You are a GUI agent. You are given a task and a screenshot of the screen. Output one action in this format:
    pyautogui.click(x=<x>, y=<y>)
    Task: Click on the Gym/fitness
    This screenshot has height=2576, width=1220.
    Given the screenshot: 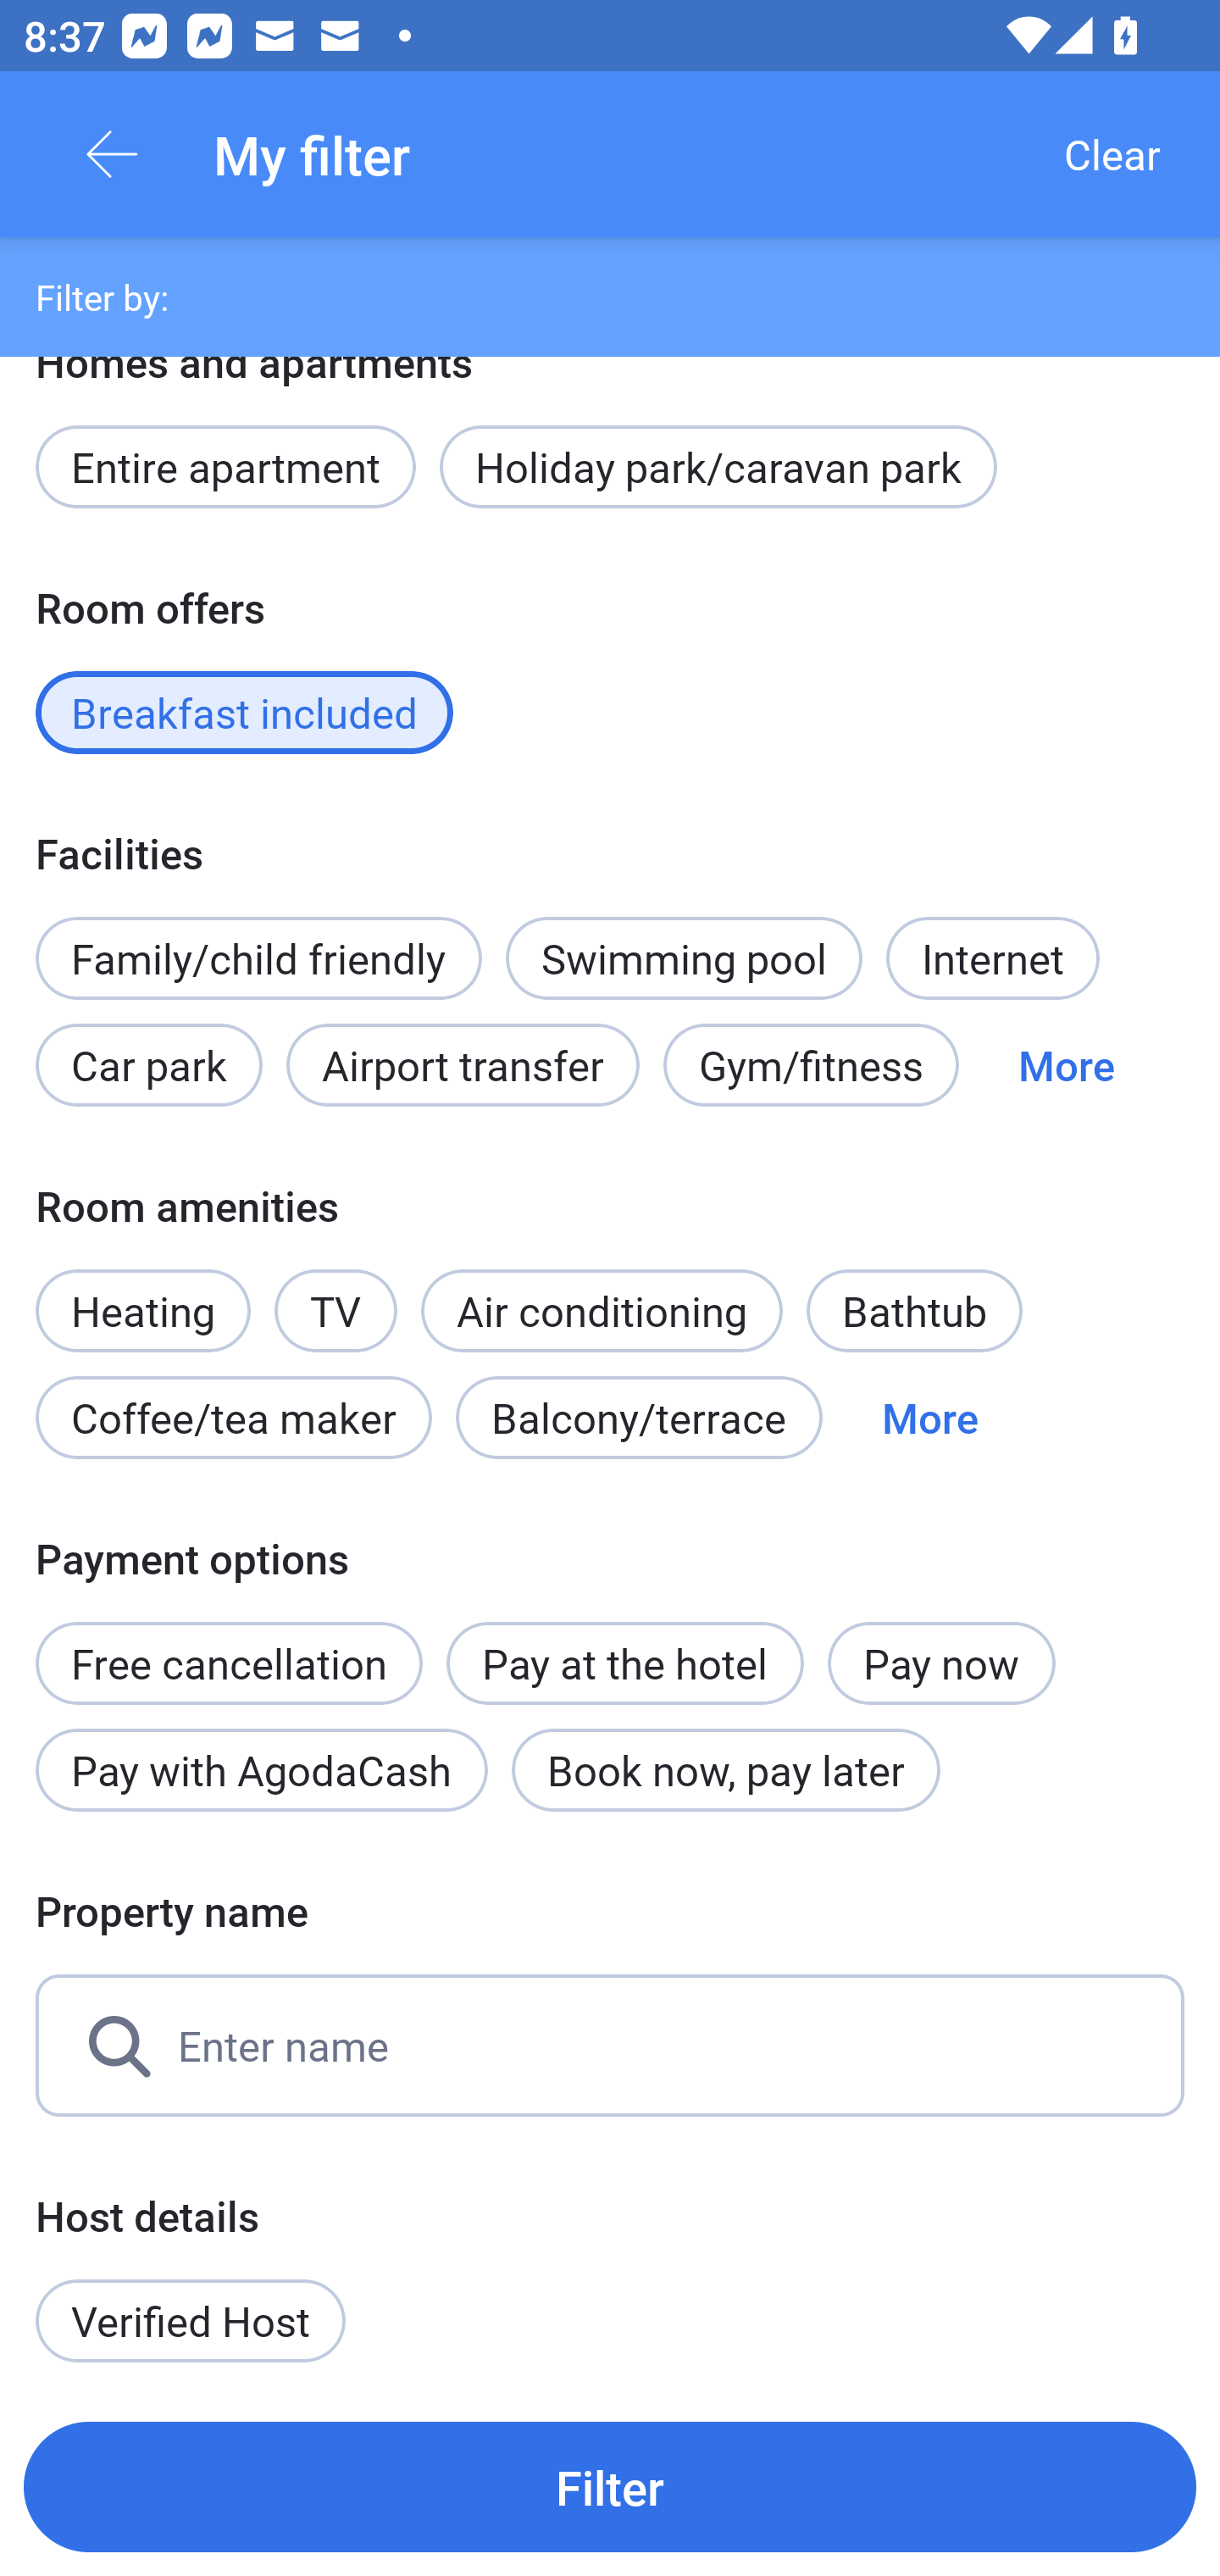 What is the action you would take?
    pyautogui.click(x=811, y=1064)
    